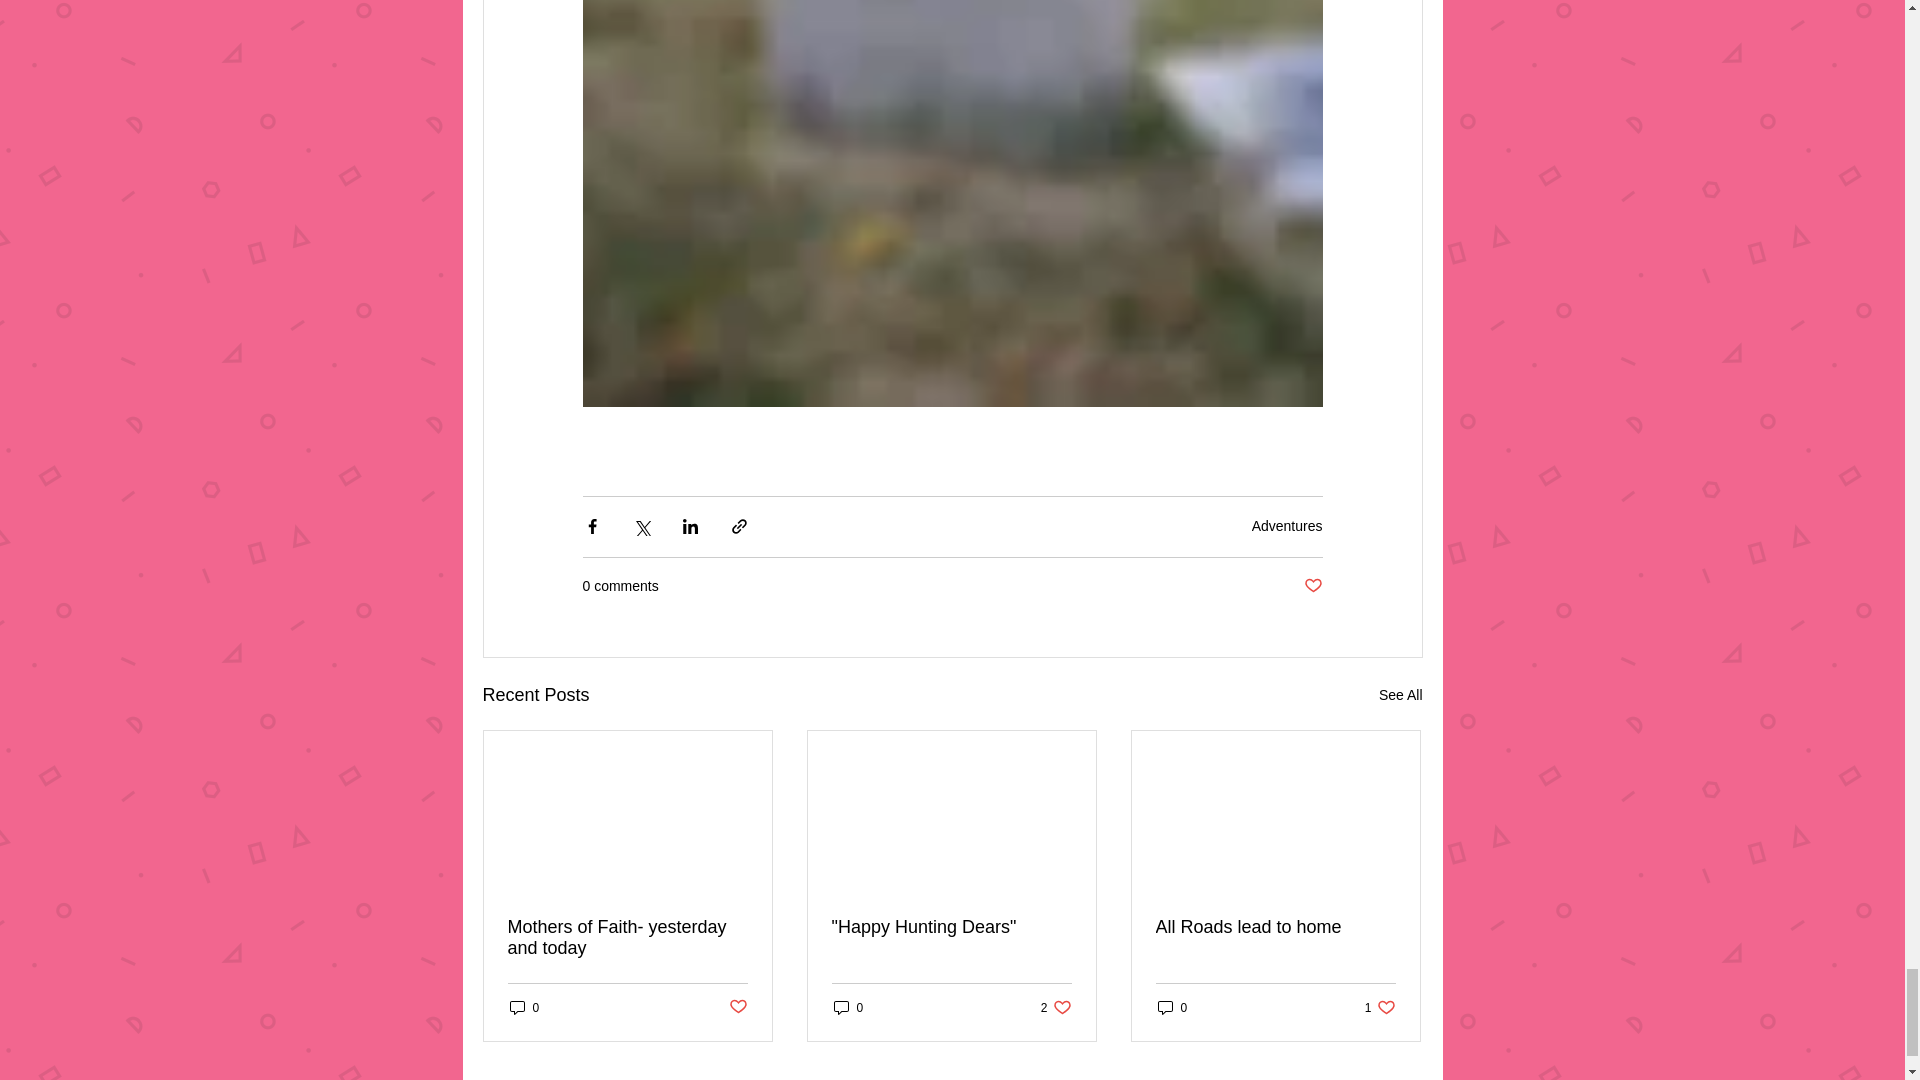 This screenshot has width=1920, height=1080. What do you see at coordinates (1056, 1007) in the screenshot?
I see `0` at bounding box center [1056, 1007].